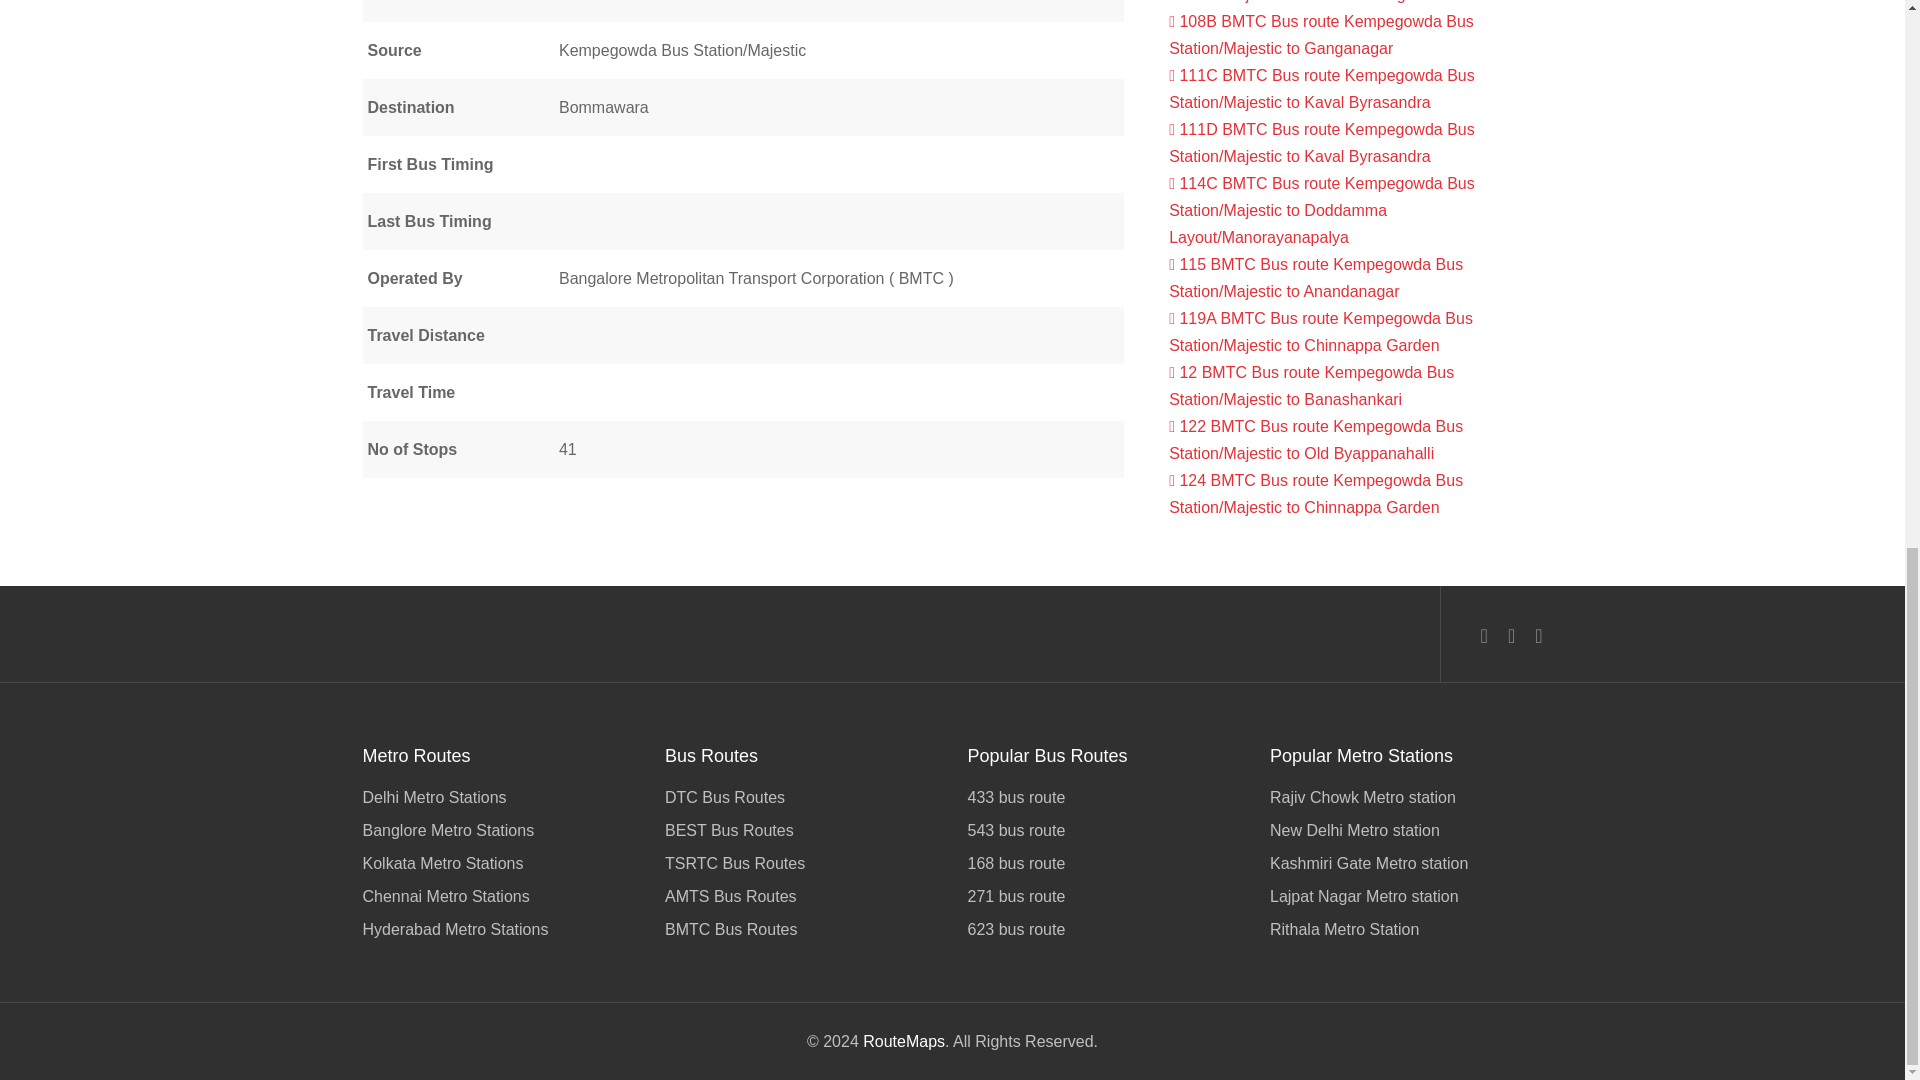 This screenshot has width=1920, height=1080. What do you see at coordinates (1104, 800) in the screenshot?
I see `433 bus route` at bounding box center [1104, 800].